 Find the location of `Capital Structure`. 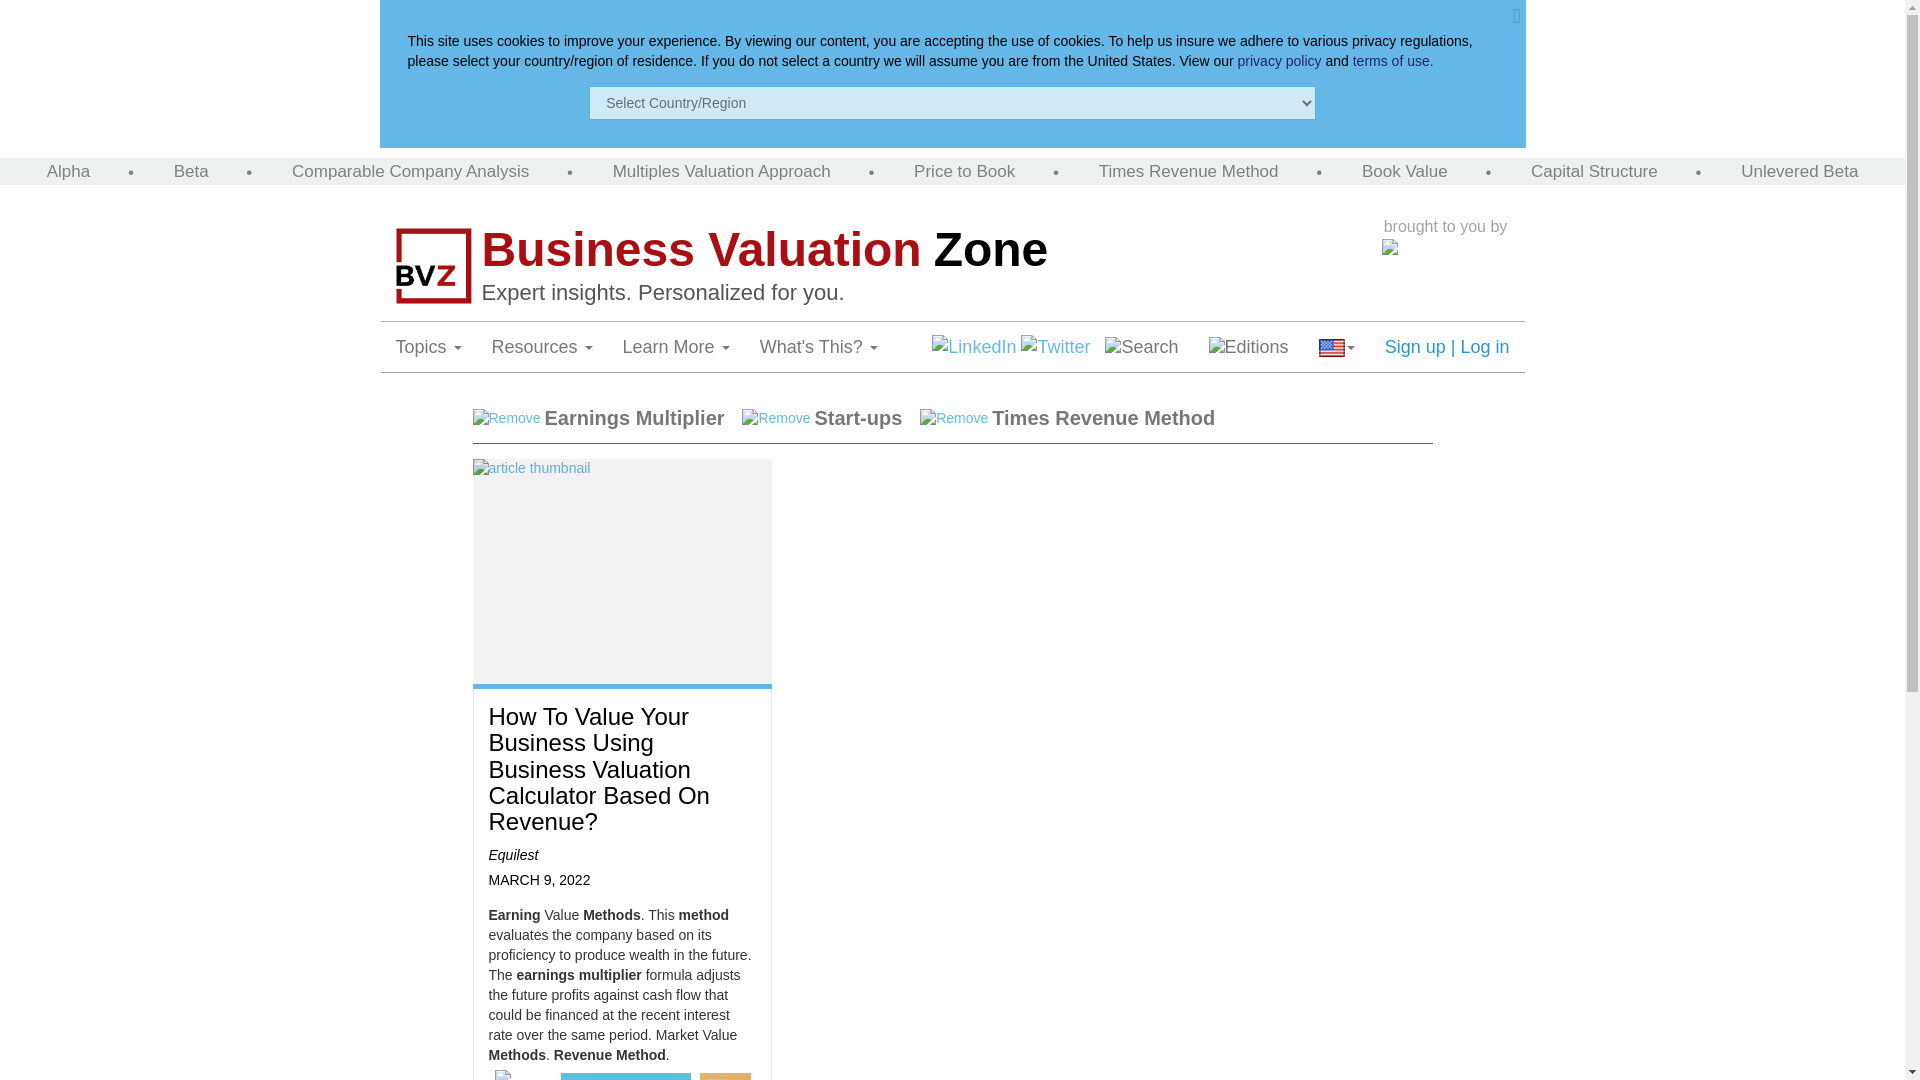

Capital Structure is located at coordinates (1594, 172).